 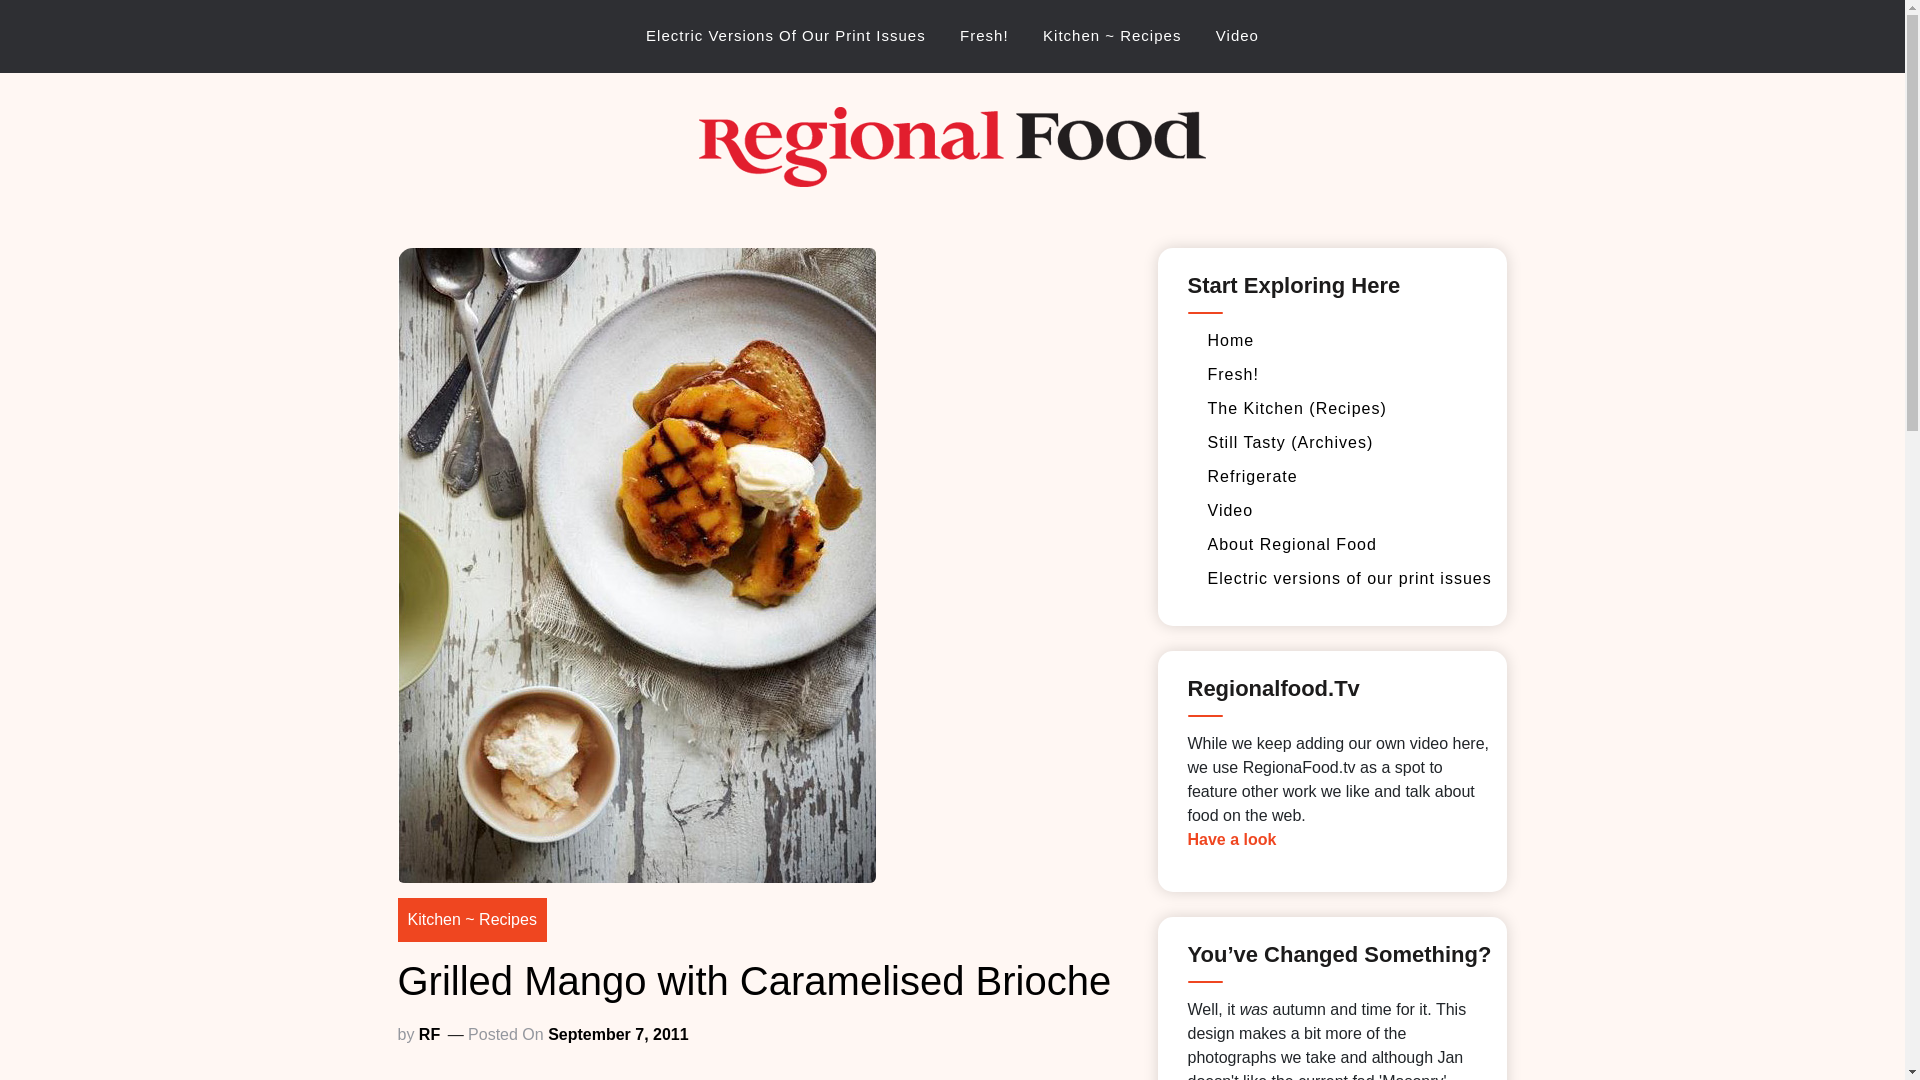 What do you see at coordinates (618, 1034) in the screenshot?
I see `September 7, 2011` at bounding box center [618, 1034].